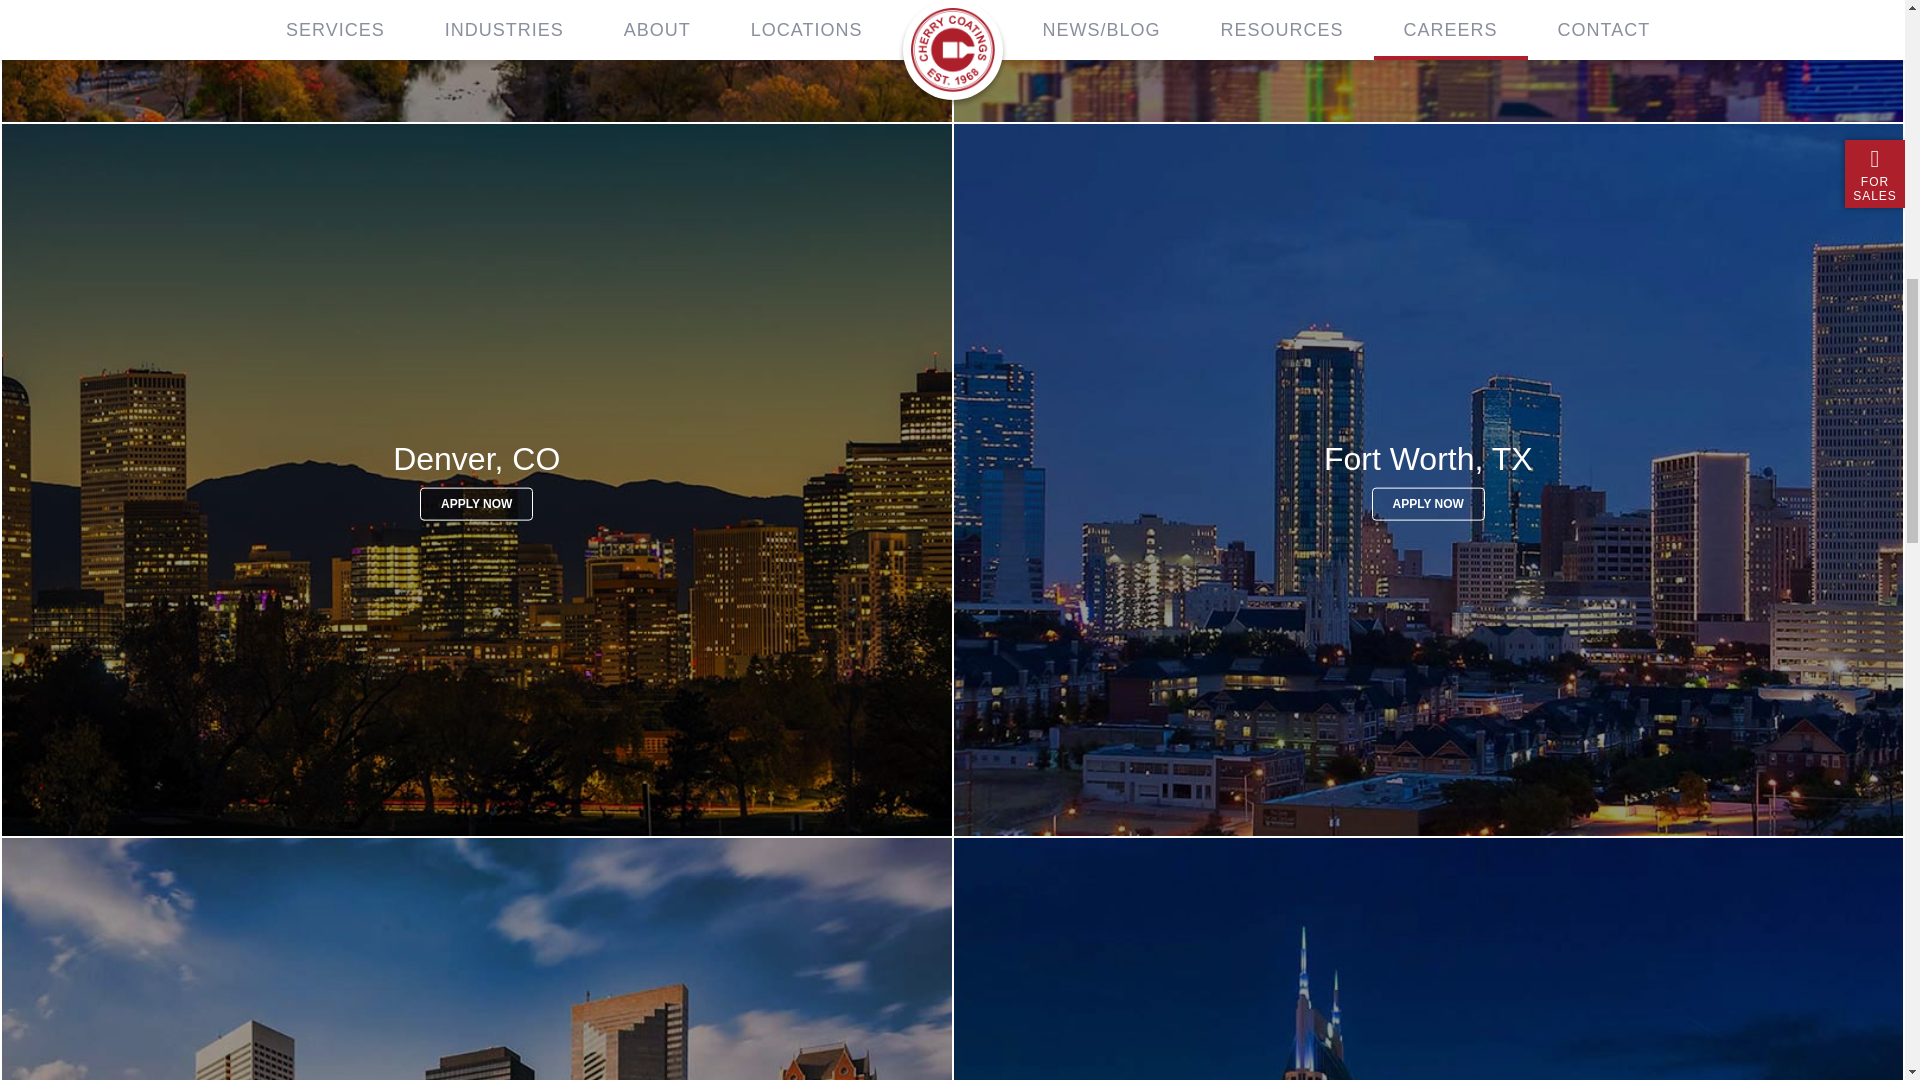  I want to click on Nashville, TN, so click(1428, 958).